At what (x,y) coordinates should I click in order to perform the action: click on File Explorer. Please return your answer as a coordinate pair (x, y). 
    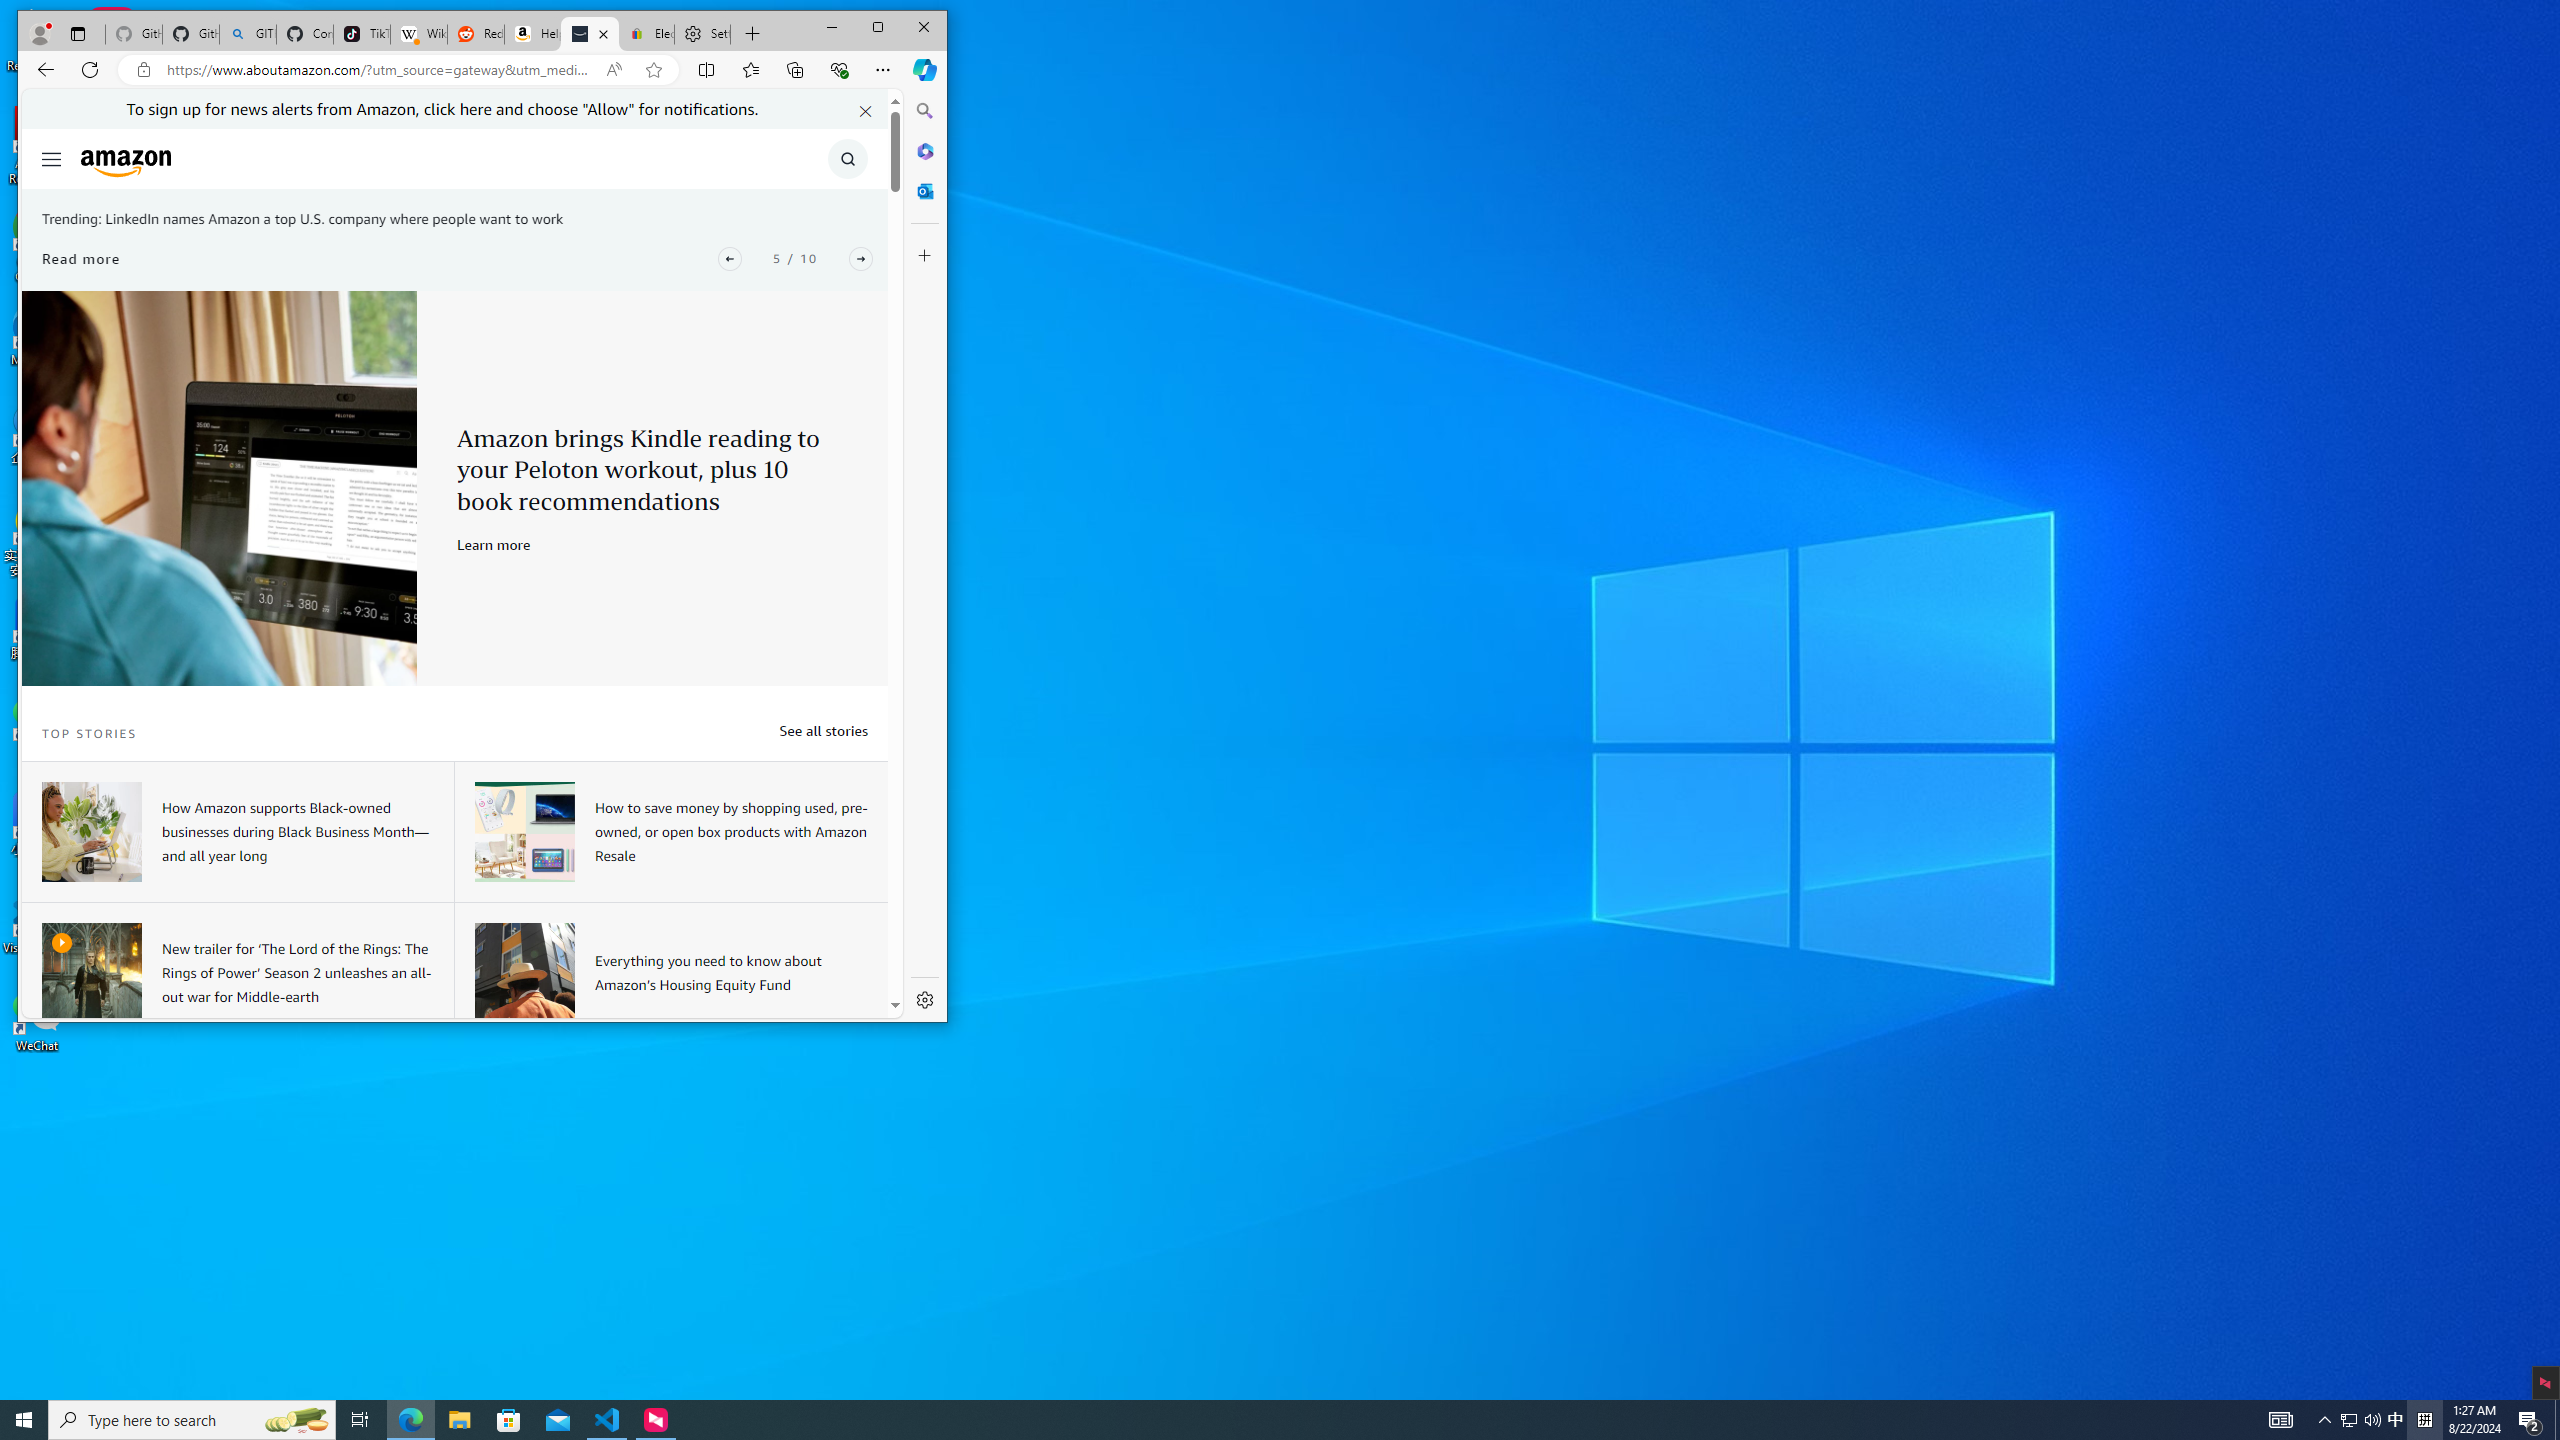
    Looking at the image, I should click on (459, 1420).